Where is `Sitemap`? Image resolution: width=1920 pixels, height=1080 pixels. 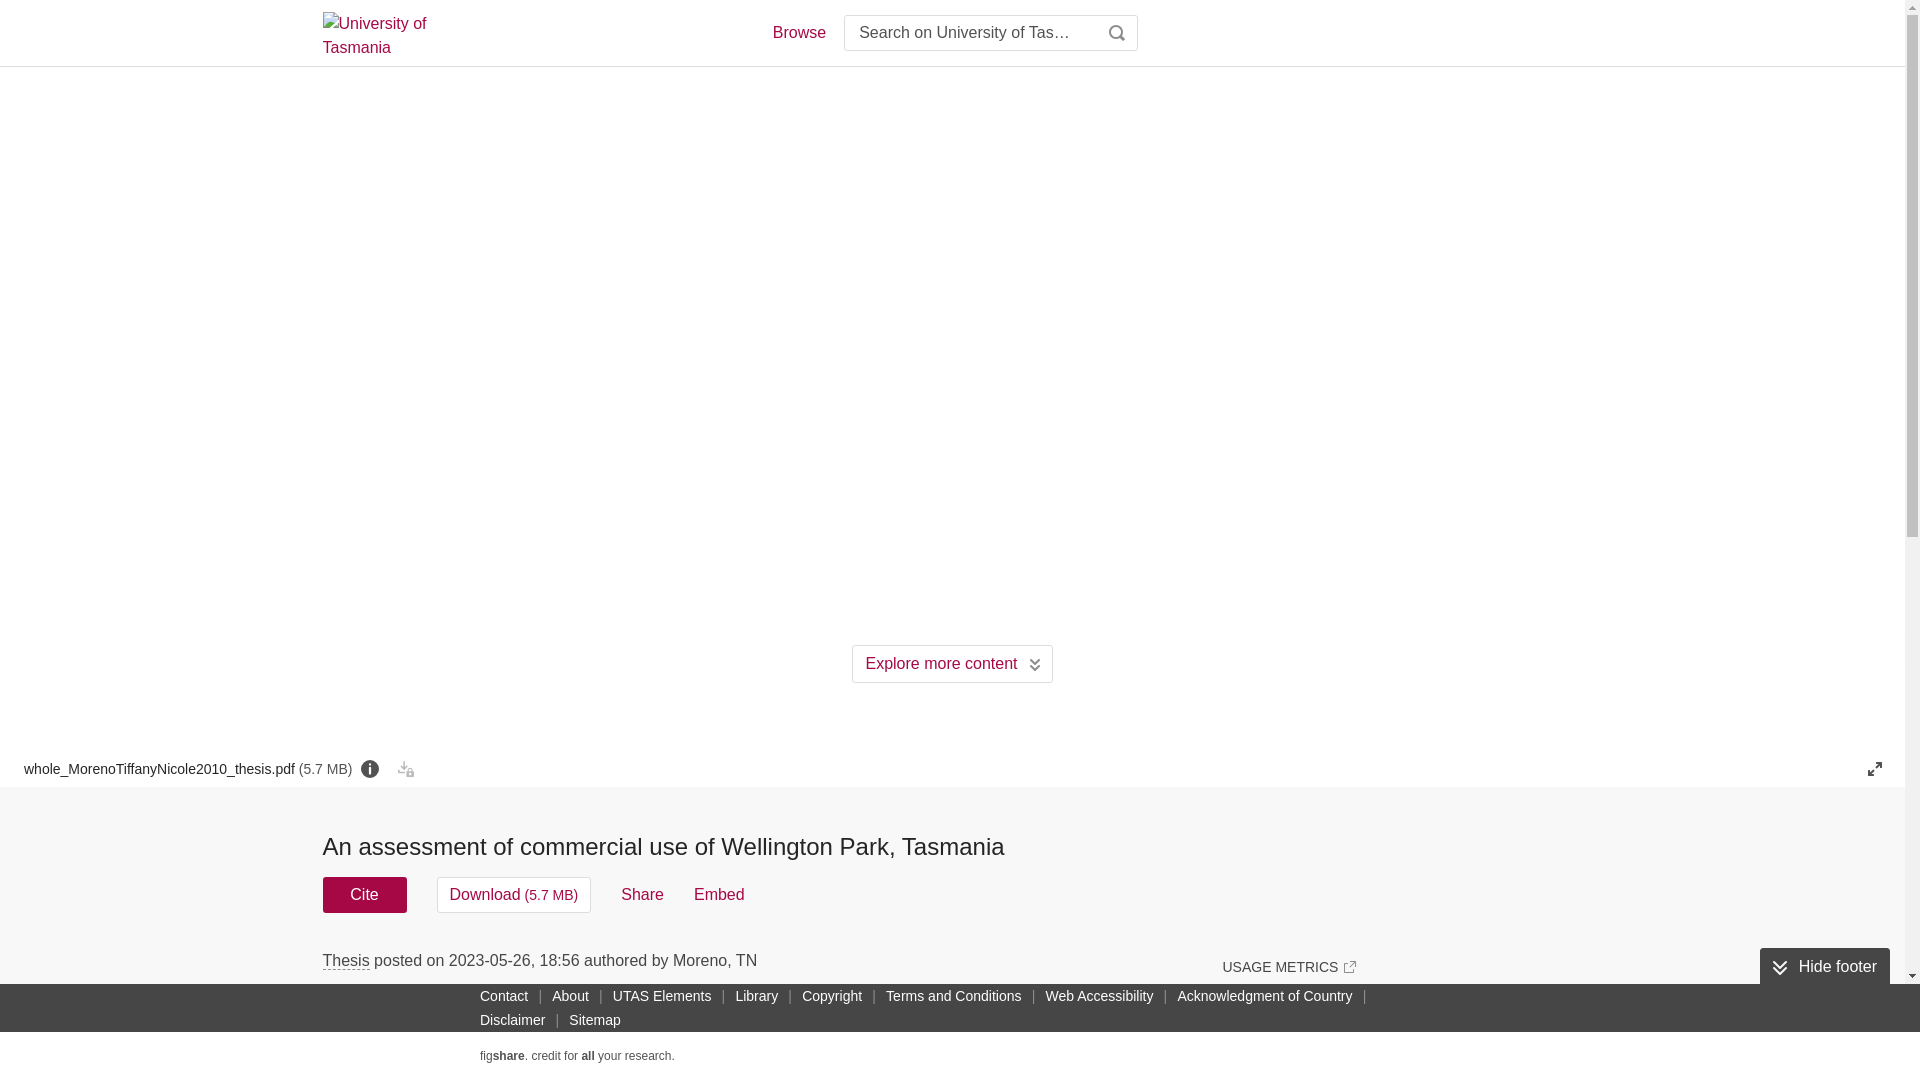
Sitemap is located at coordinates (594, 1020).